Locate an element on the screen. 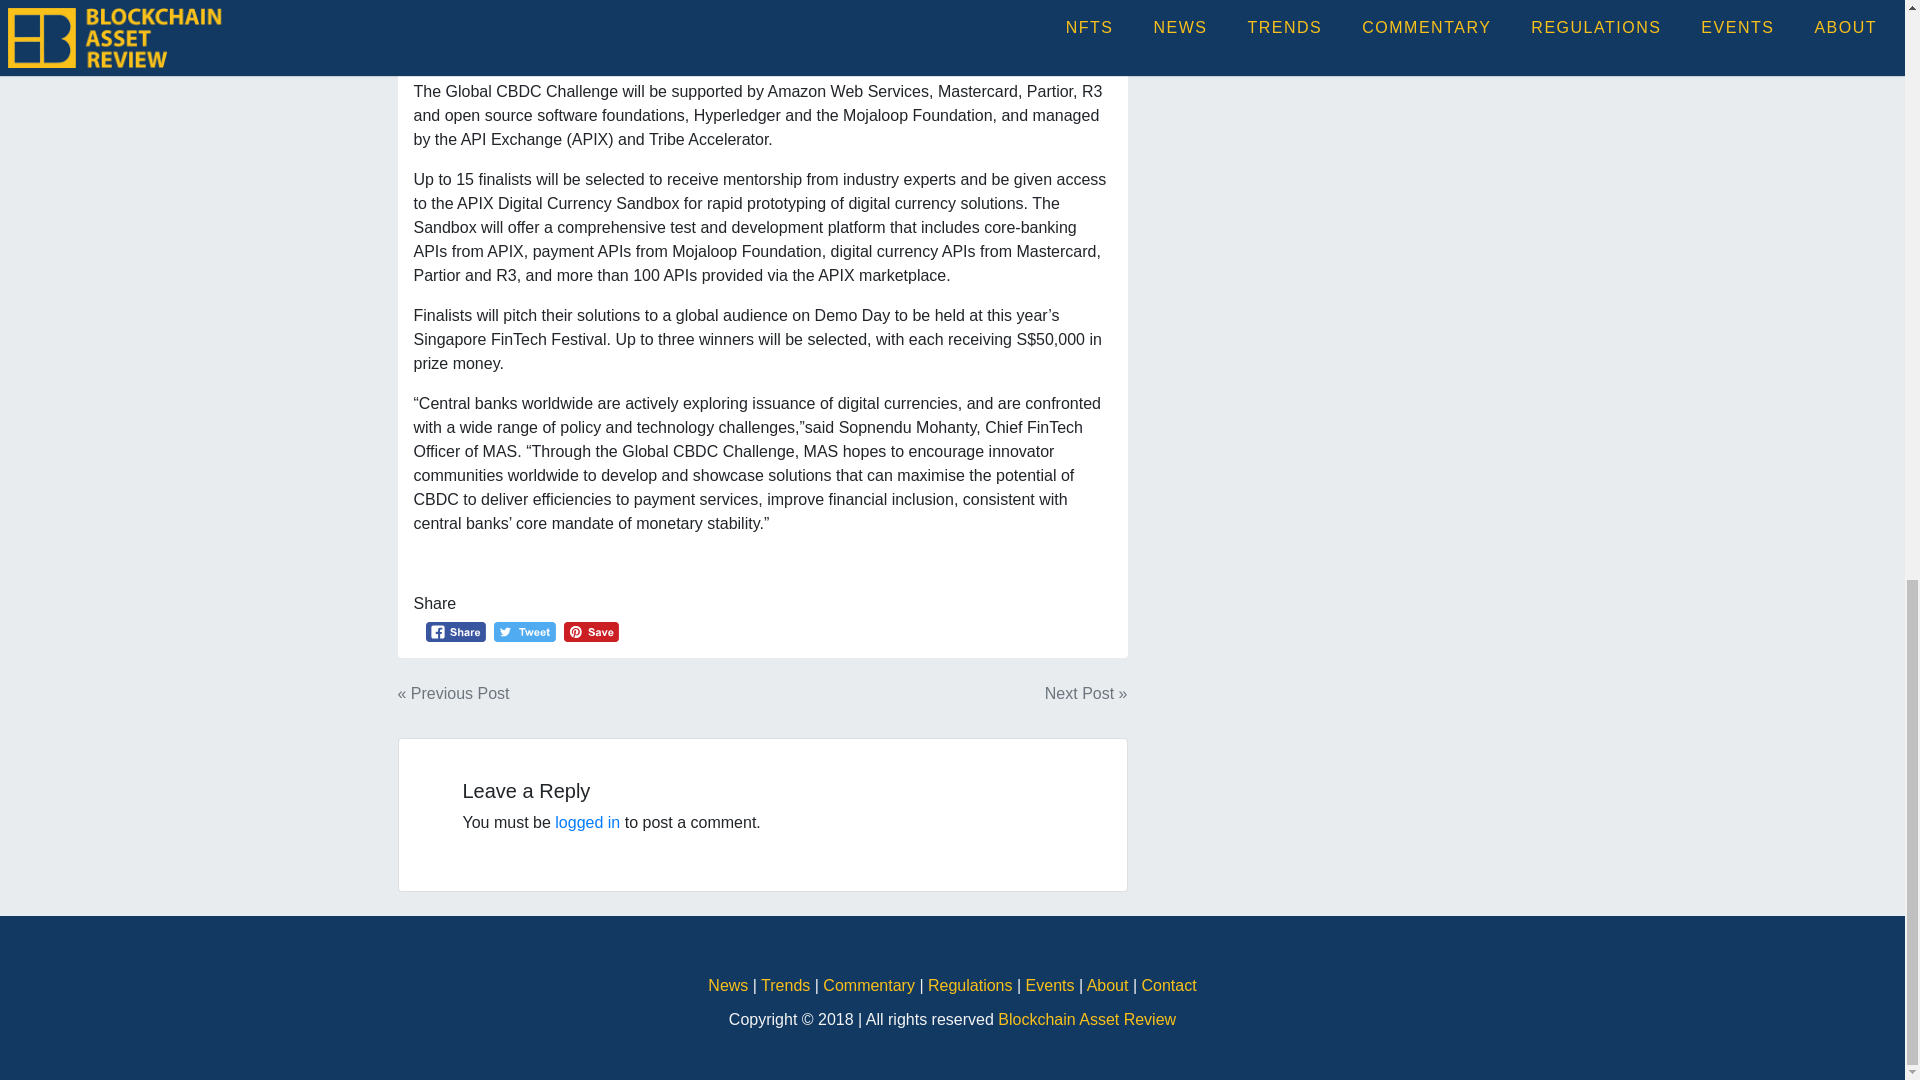 Image resolution: width=1920 pixels, height=1080 pixels. News is located at coordinates (730, 985).